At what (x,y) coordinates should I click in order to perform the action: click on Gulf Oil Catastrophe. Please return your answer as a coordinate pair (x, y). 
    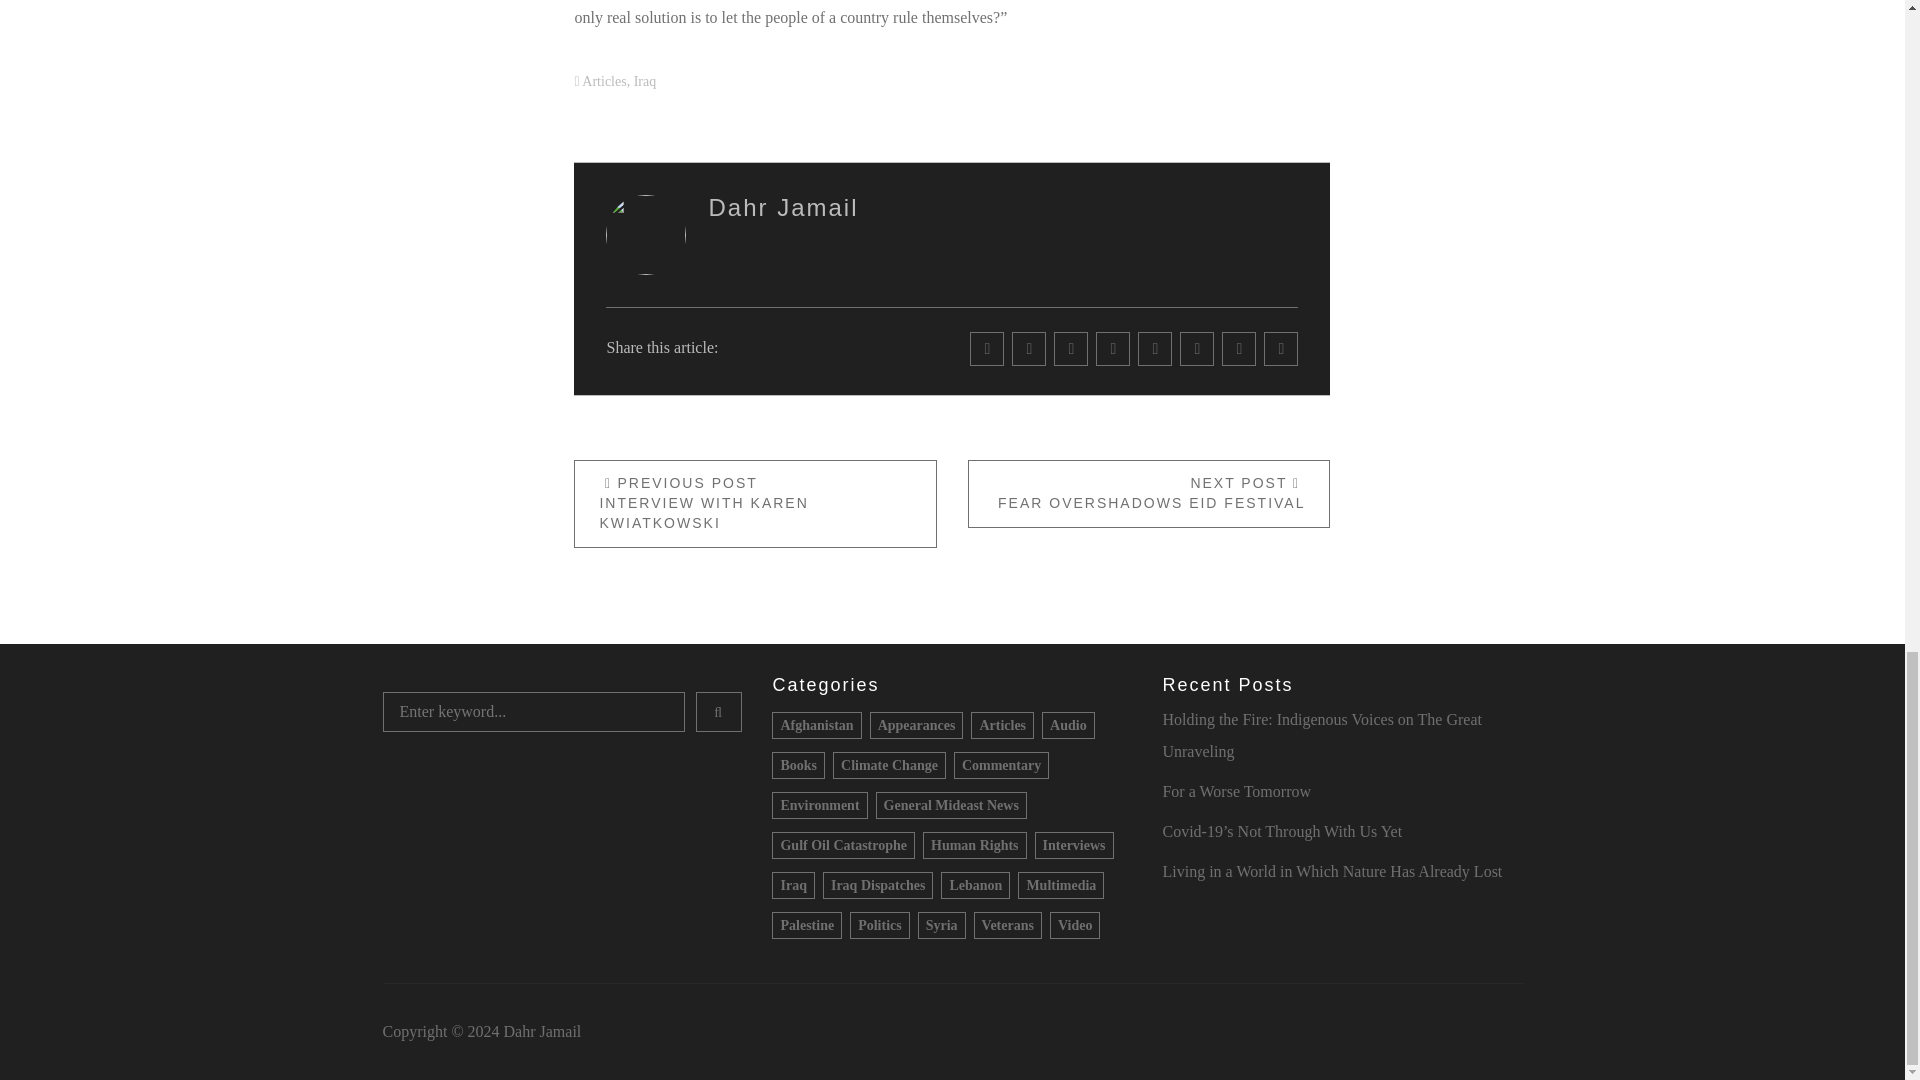
    Looking at the image, I should click on (783, 208).